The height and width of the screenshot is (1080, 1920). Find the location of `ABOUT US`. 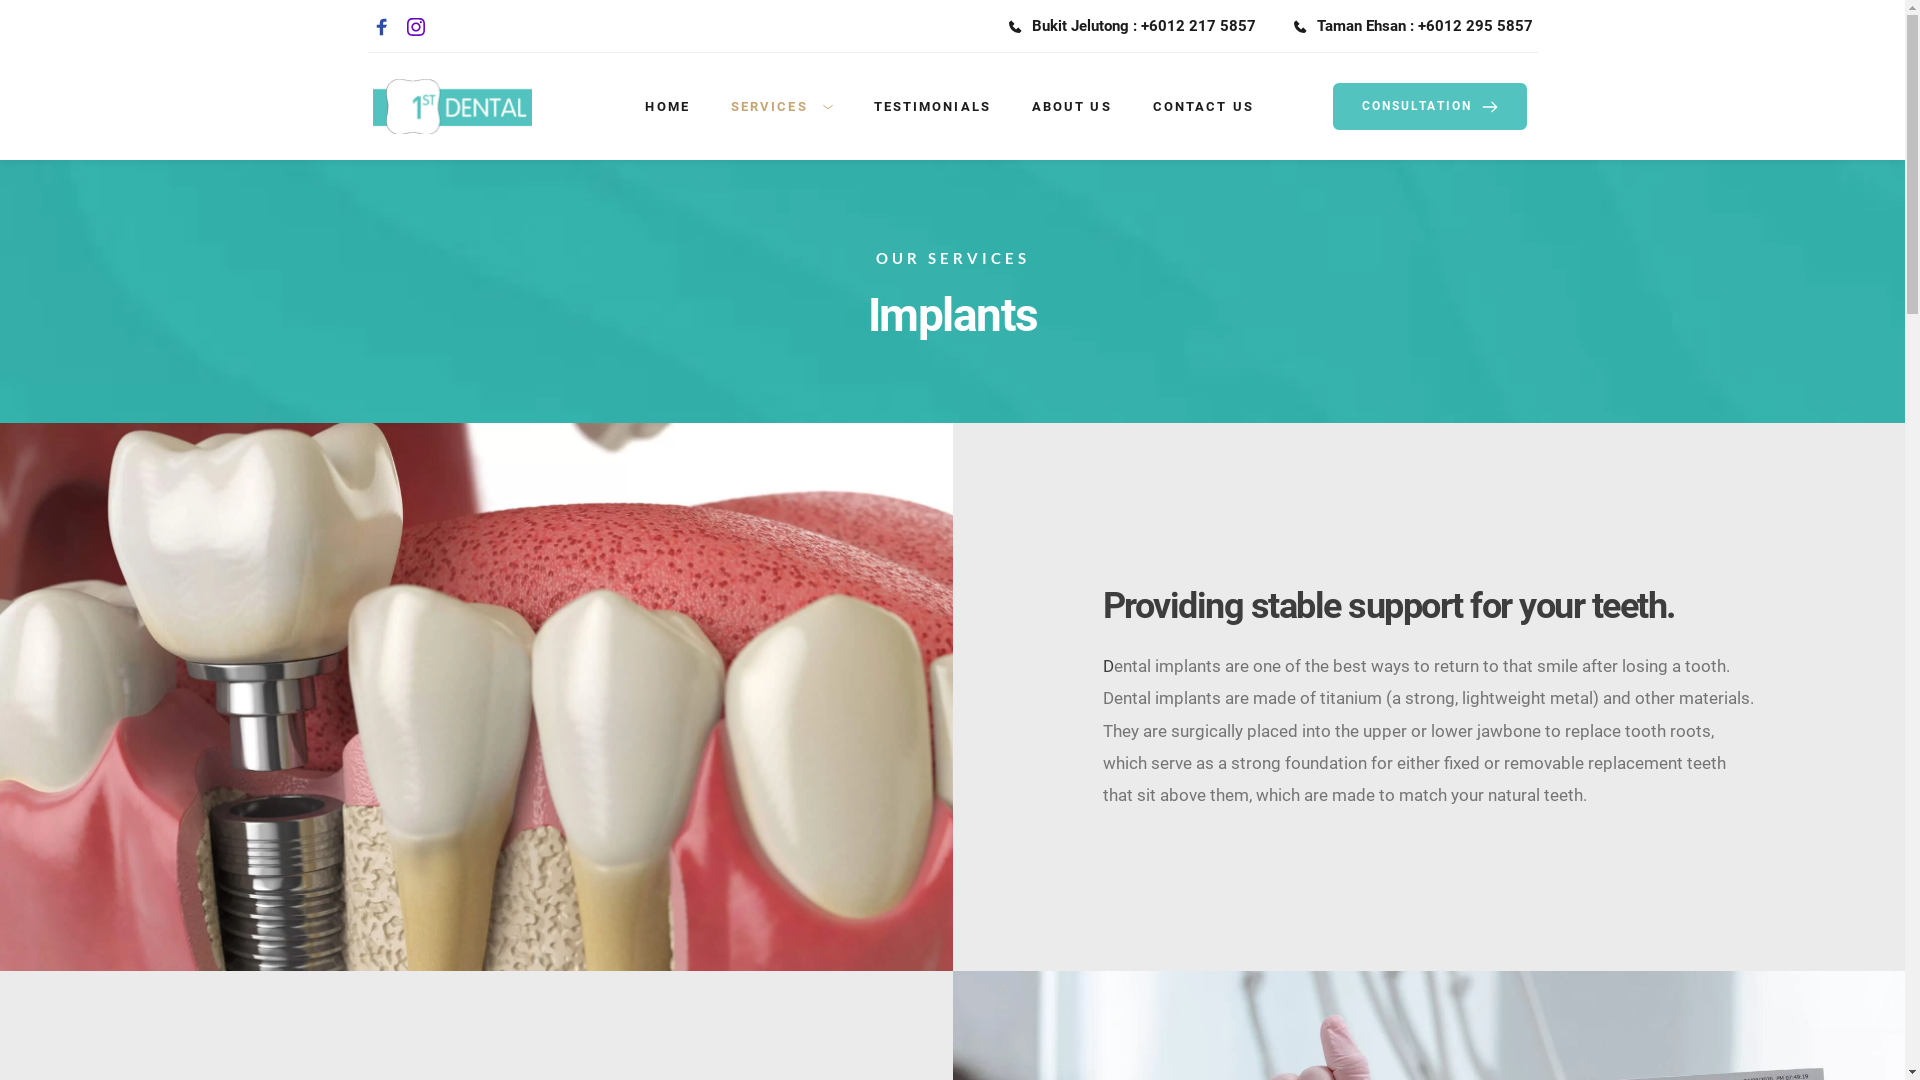

ABOUT US is located at coordinates (1072, 107).